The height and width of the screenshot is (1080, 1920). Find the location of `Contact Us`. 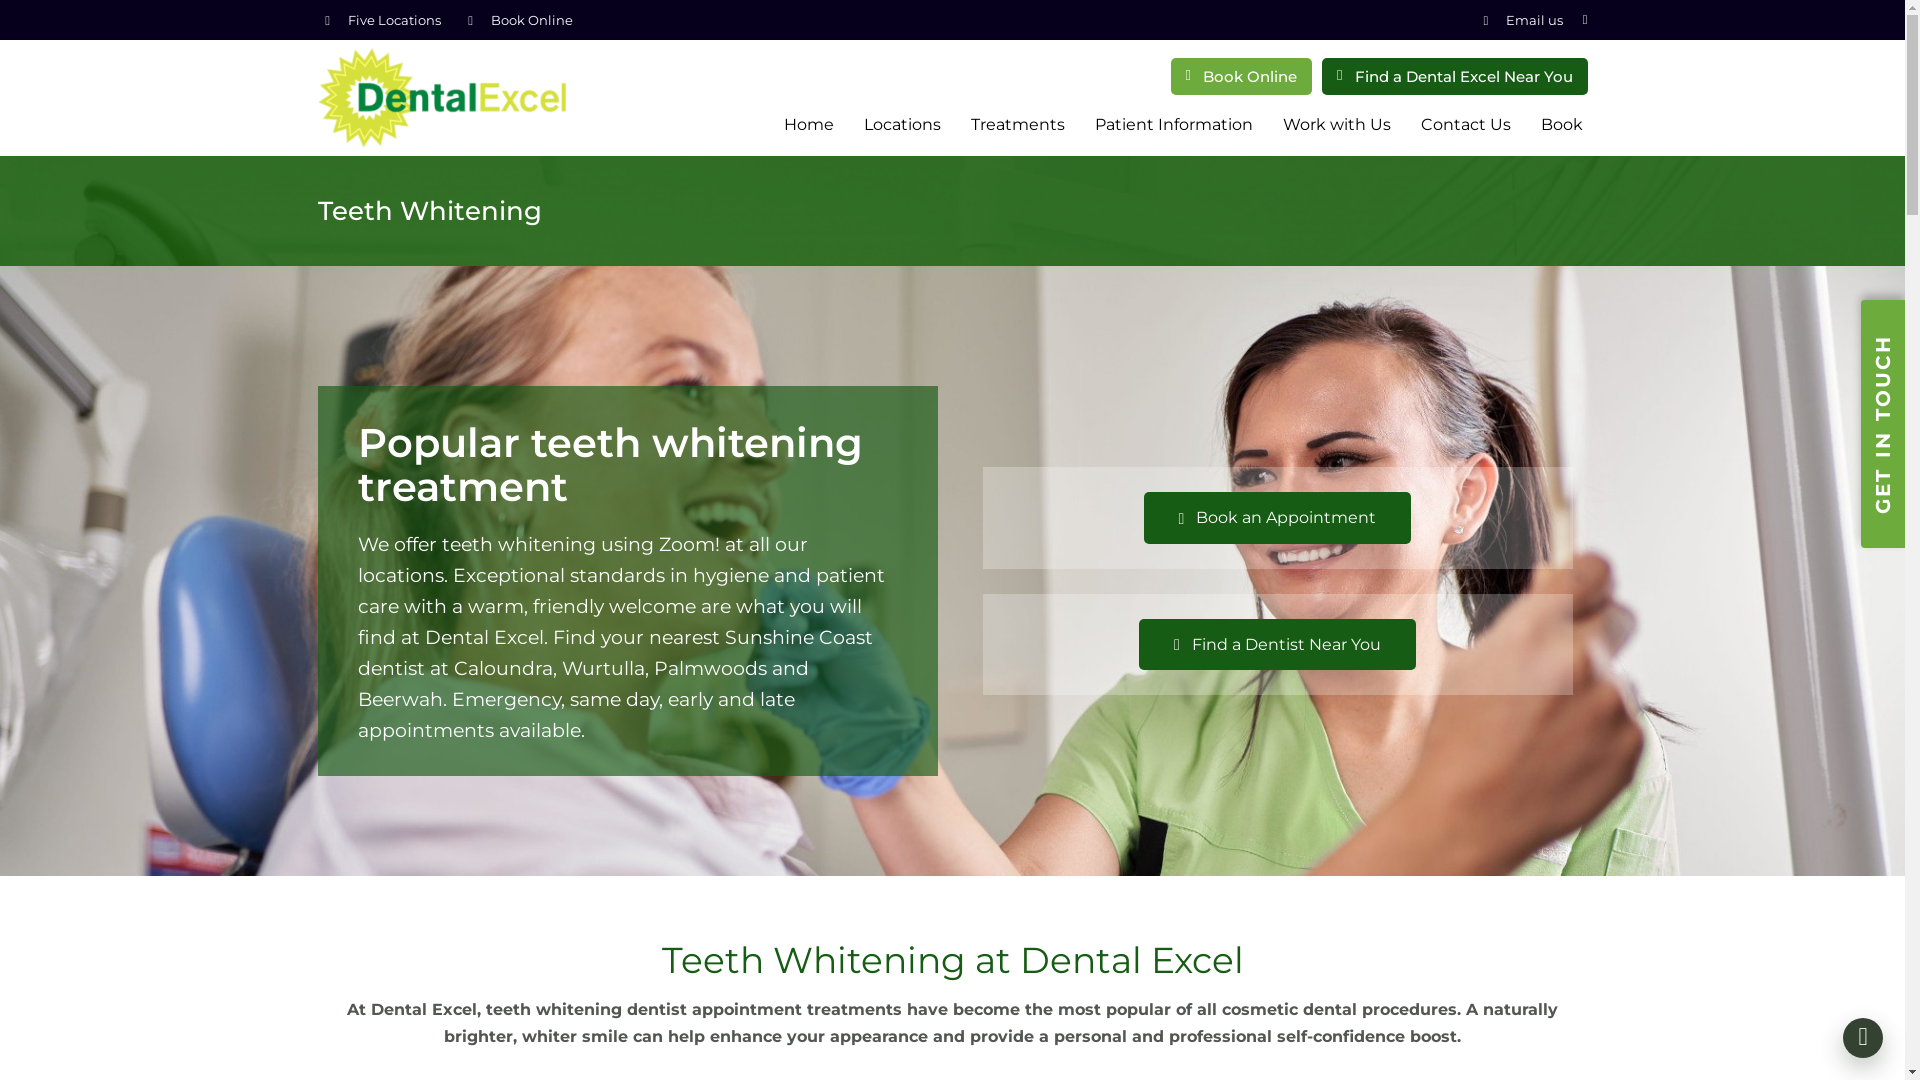

Contact Us is located at coordinates (1466, 125).